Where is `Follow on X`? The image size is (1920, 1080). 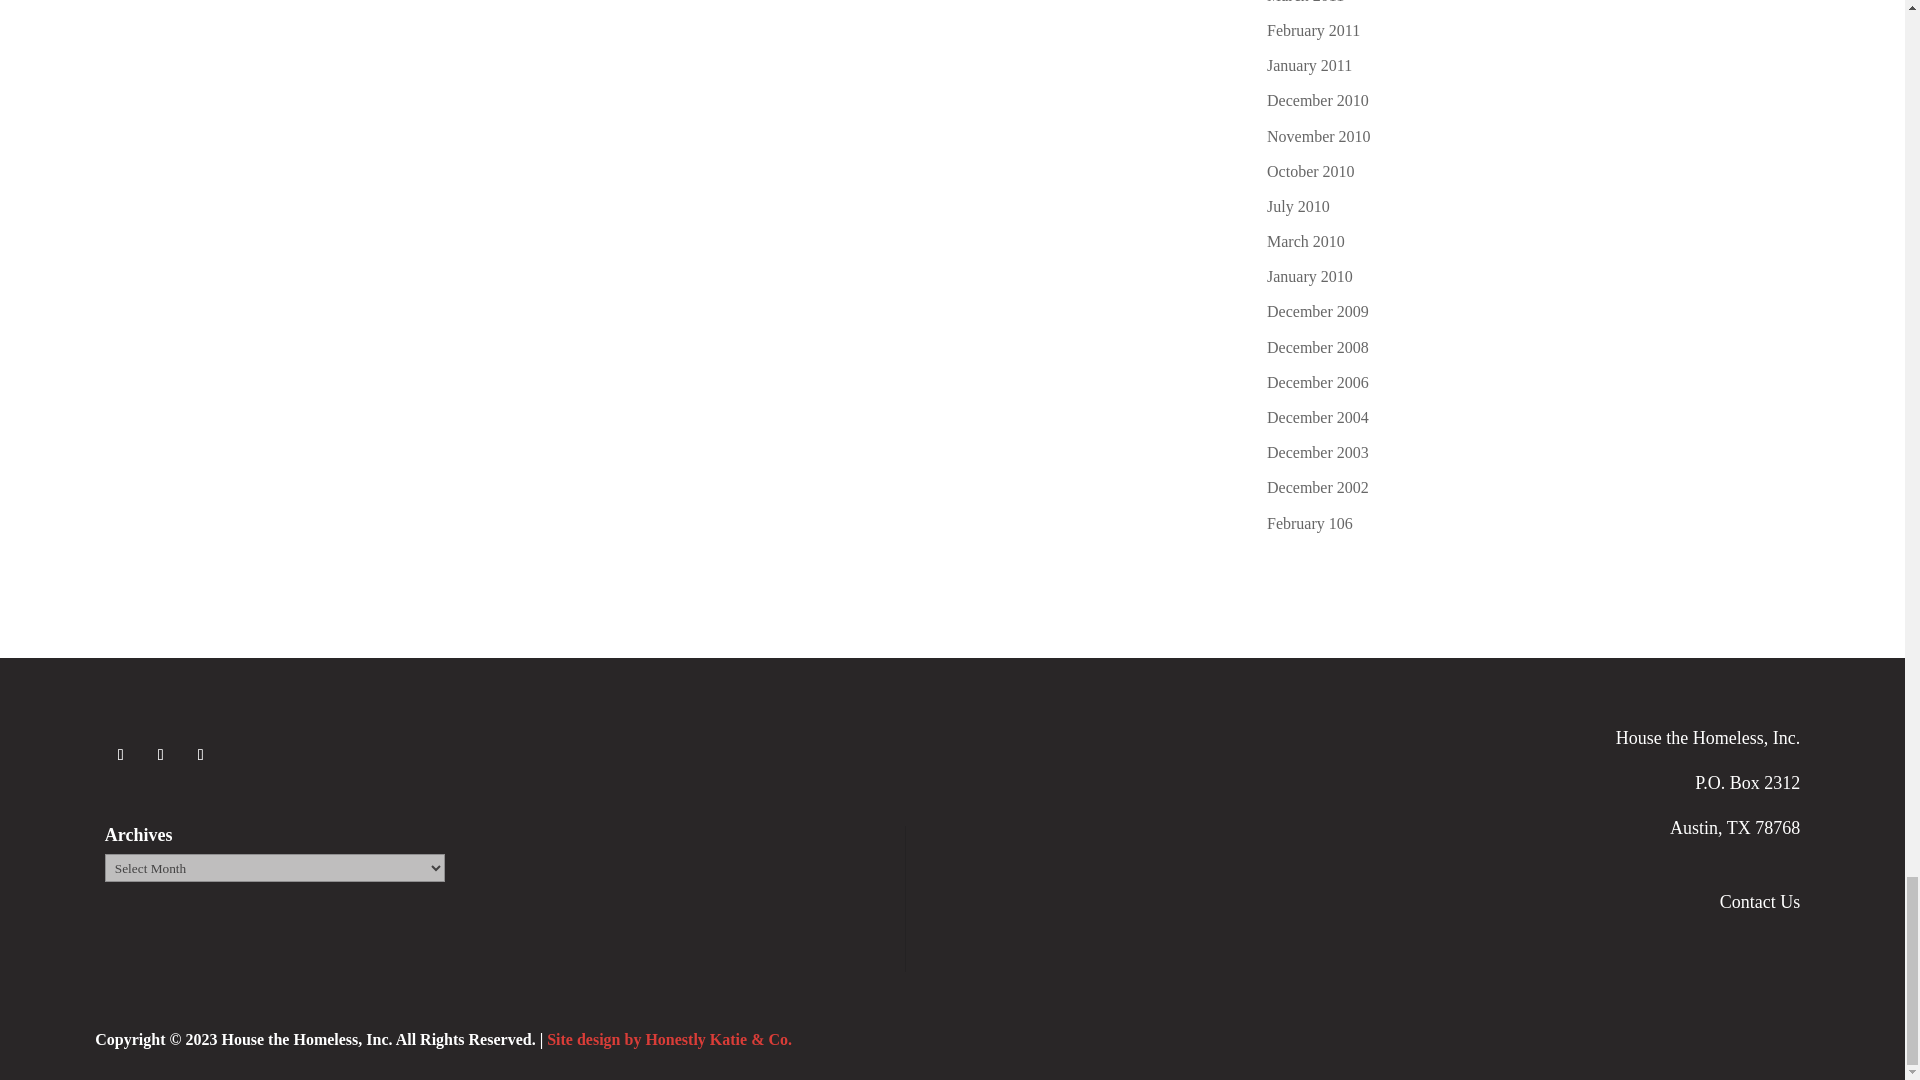 Follow on X is located at coordinates (160, 754).